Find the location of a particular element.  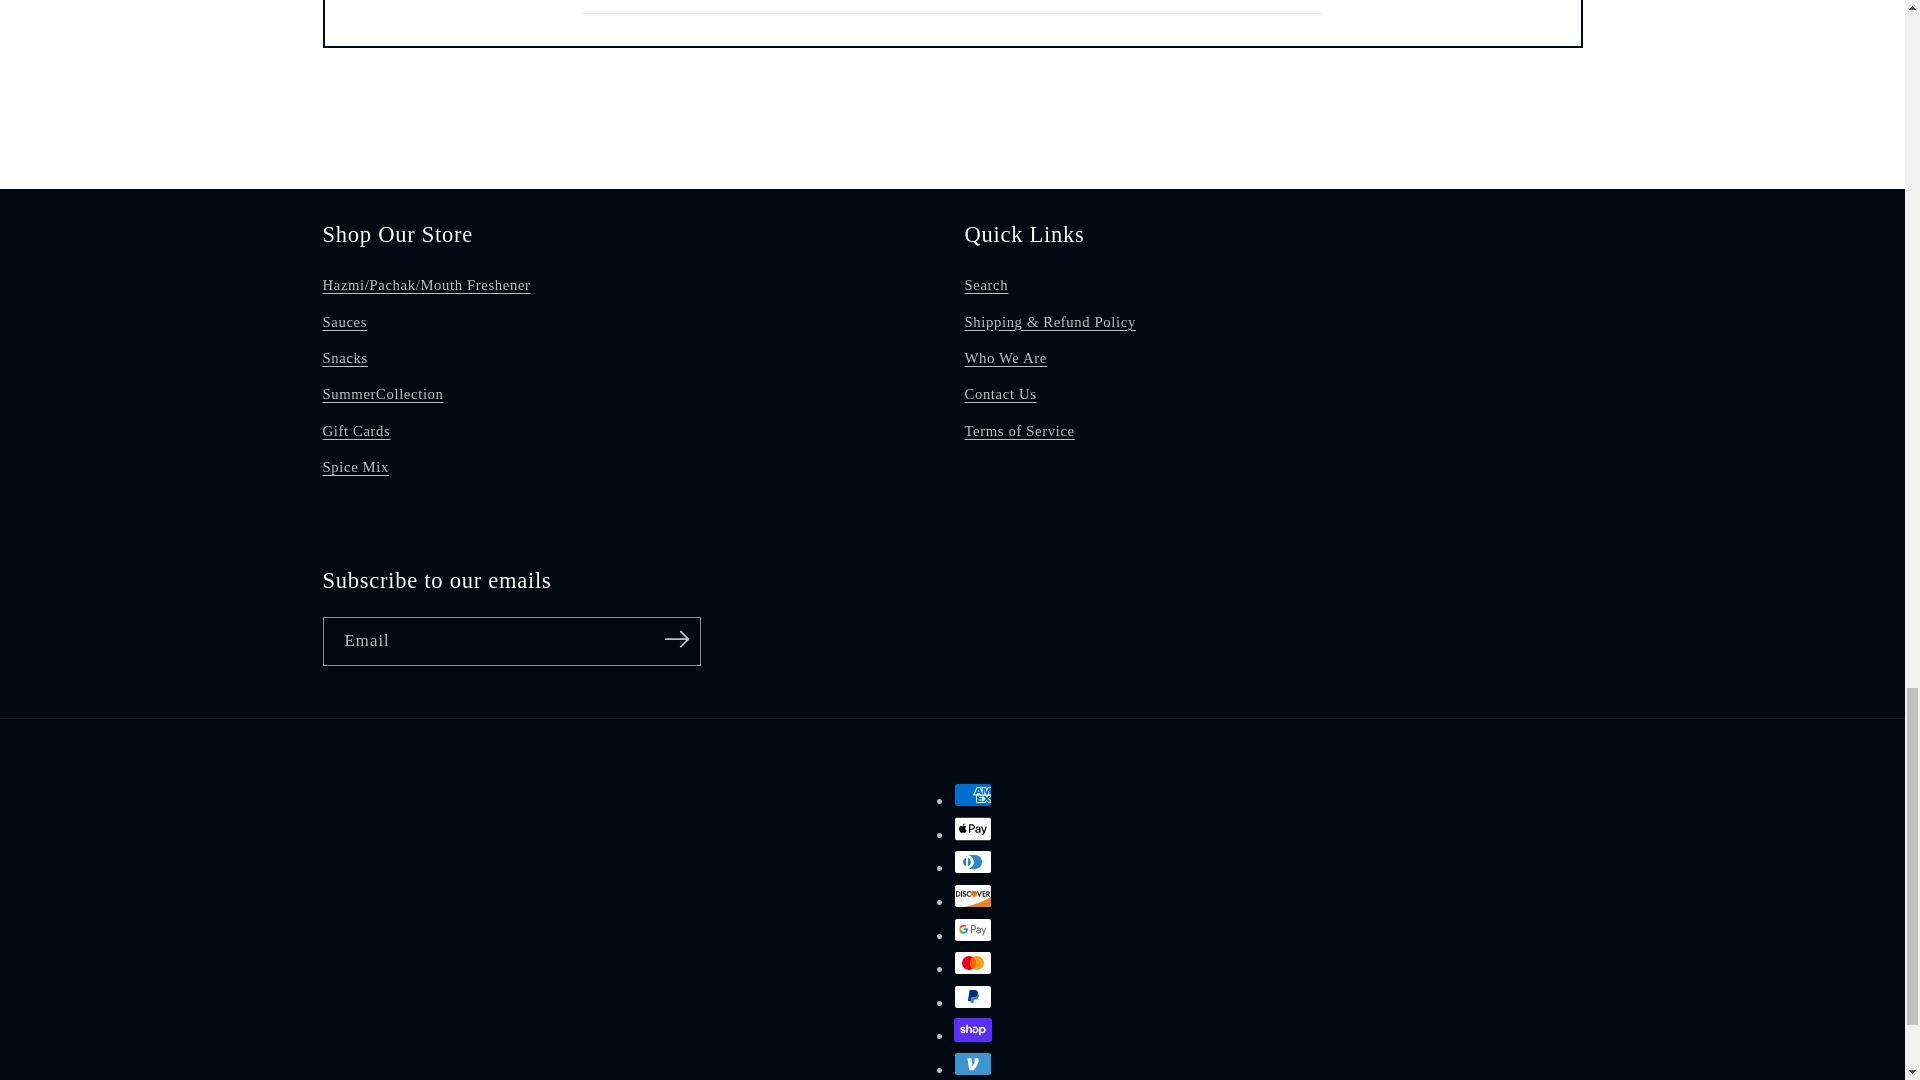

Mastercard is located at coordinates (973, 963).